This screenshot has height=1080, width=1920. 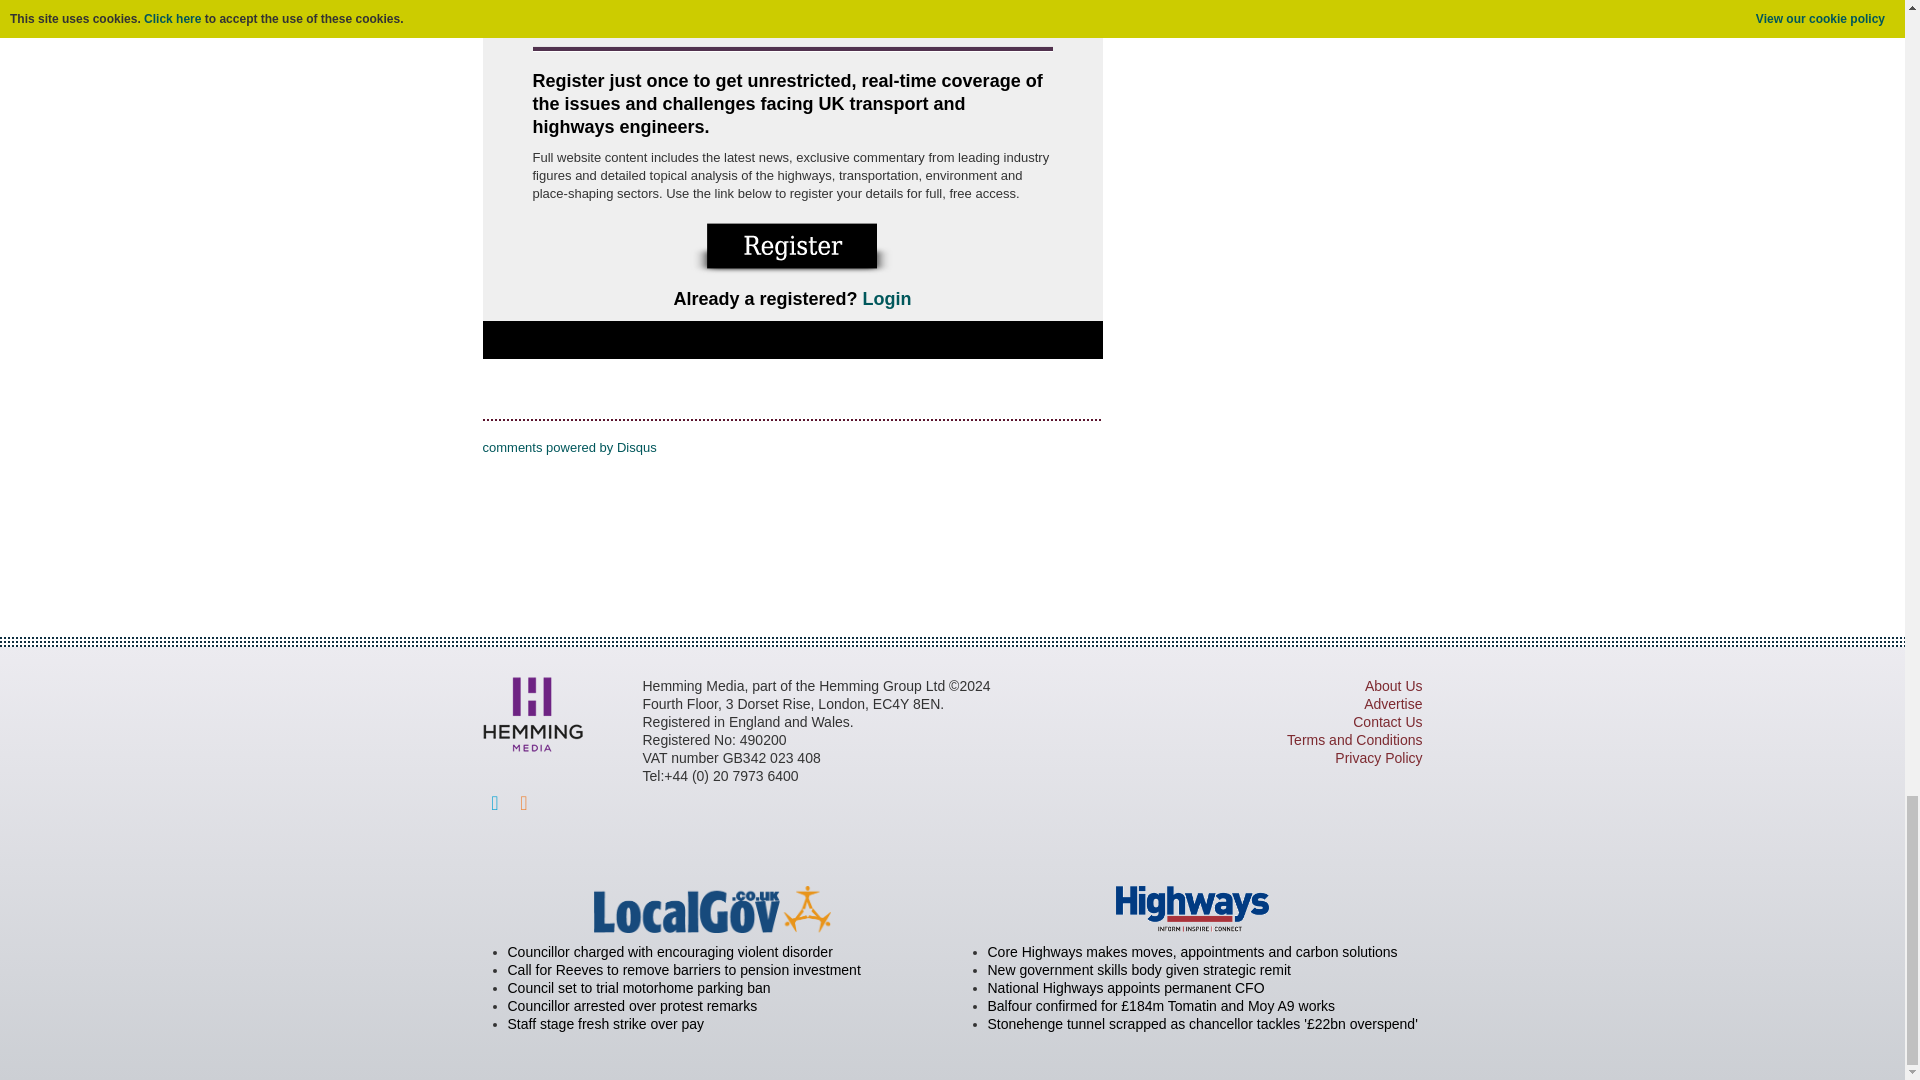 What do you see at coordinates (951, 532) in the screenshot?
I see `3rd party ad content` at bounding box center [951, 532].